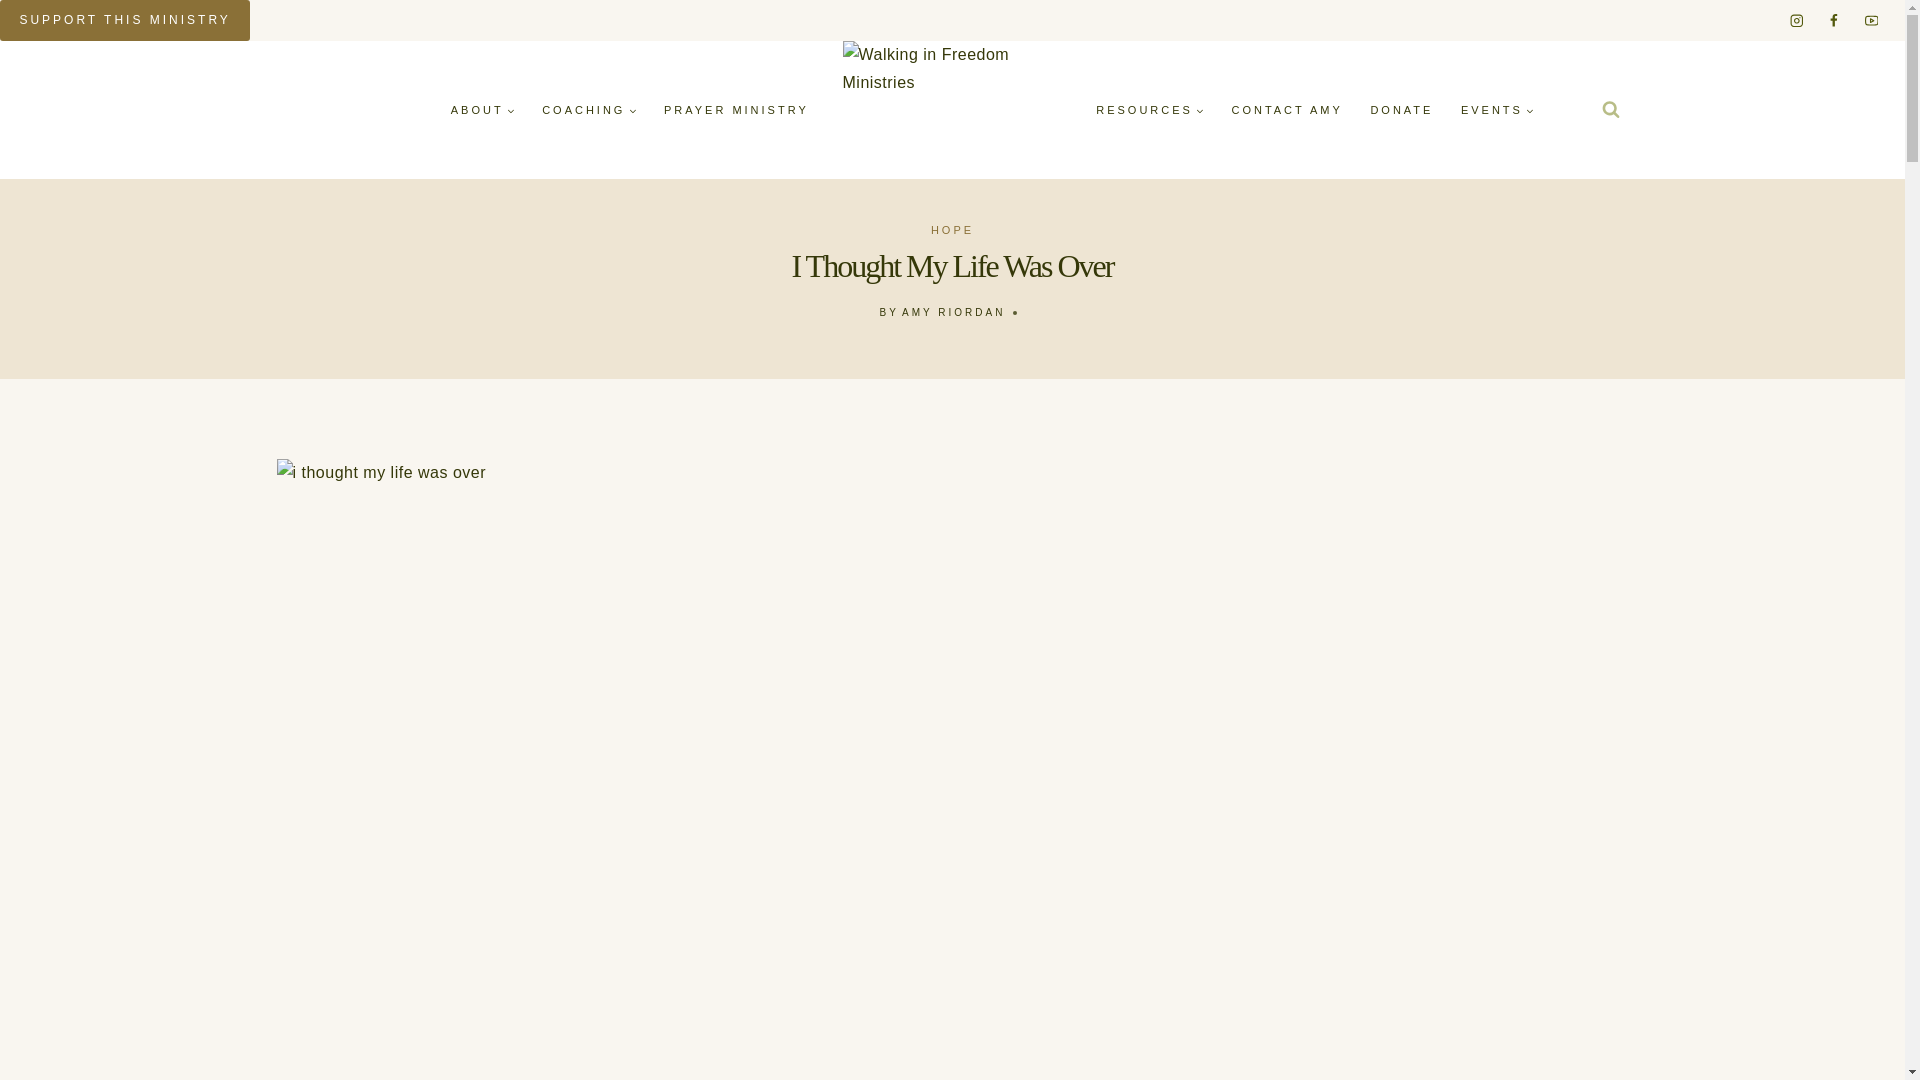 The height and width of the screenshot is (1080, 1920). What do you see at coordinates (1497, 110) in the screenshot?
I see `EVENTS` at bounding box center [1497, 110].